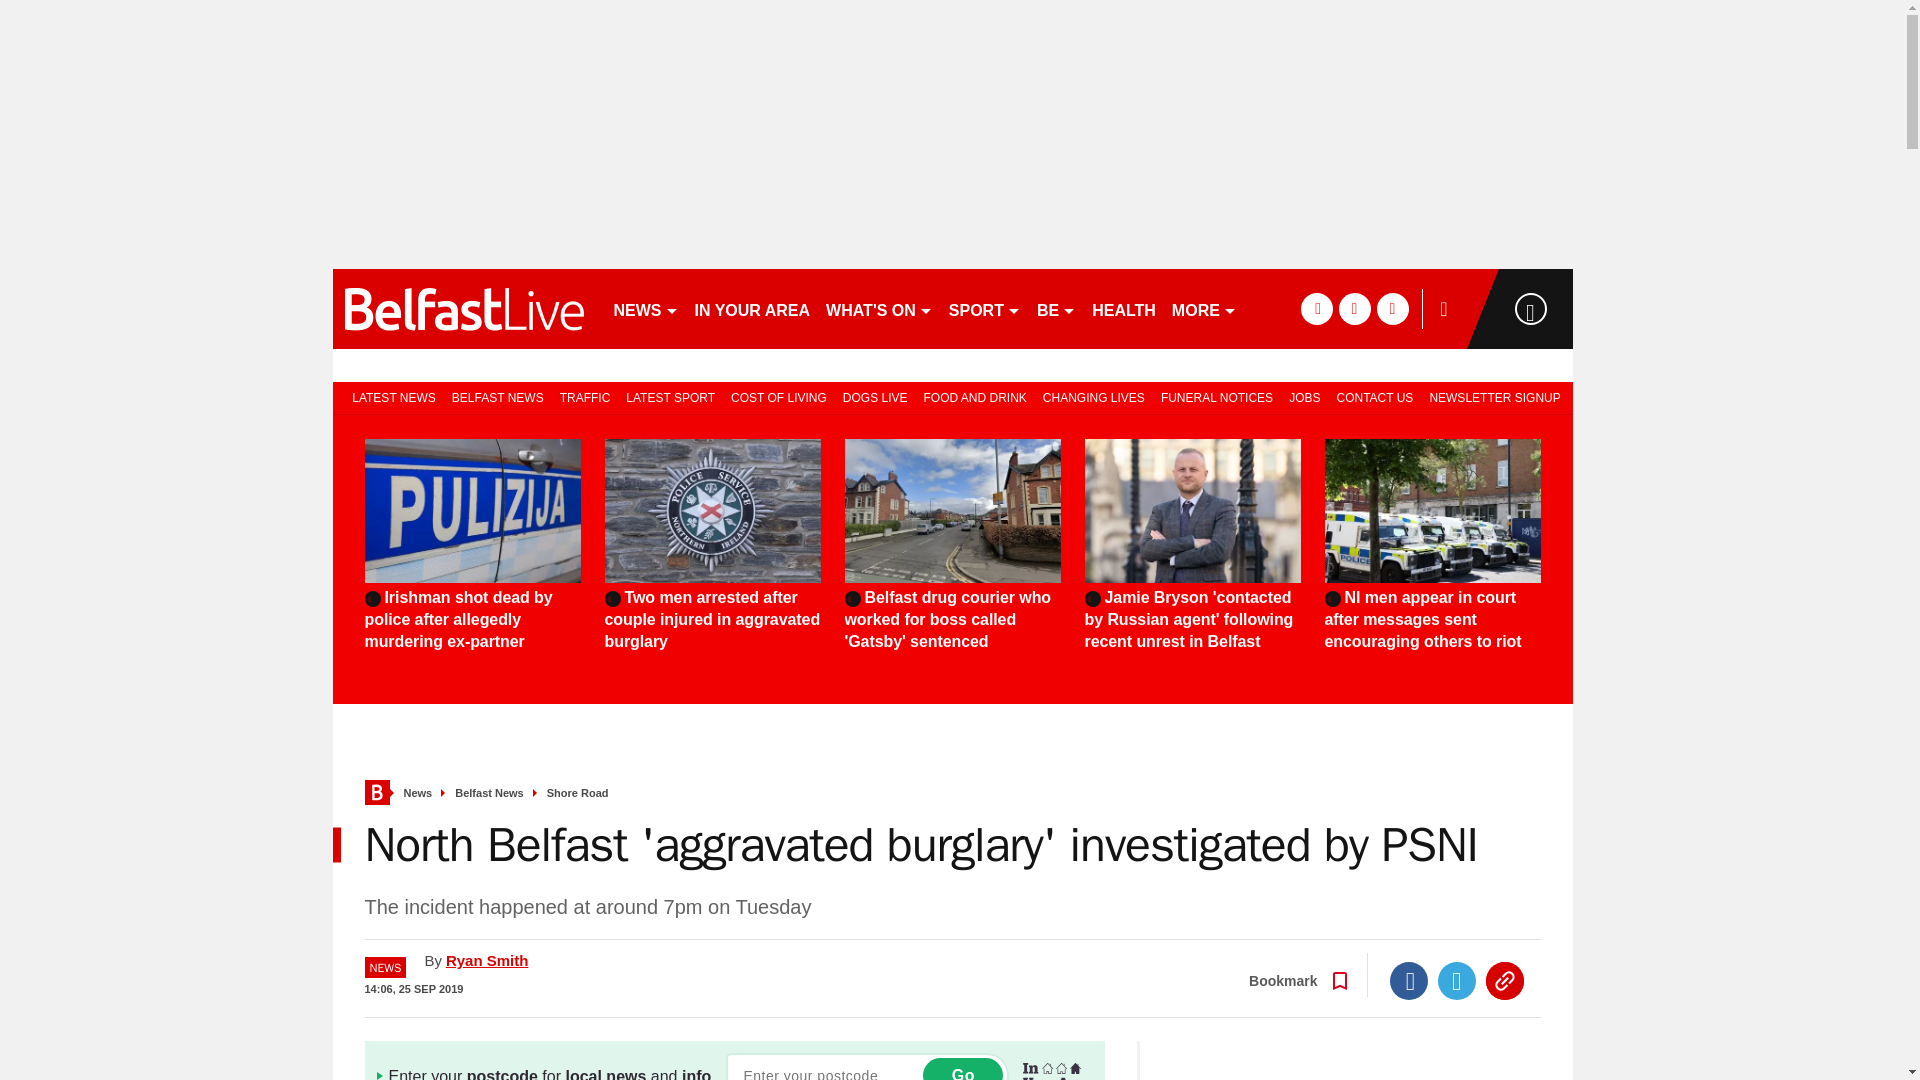  Describe the element at coordinates (984, 308) in the screenshot. I see `SPORT` at that location.